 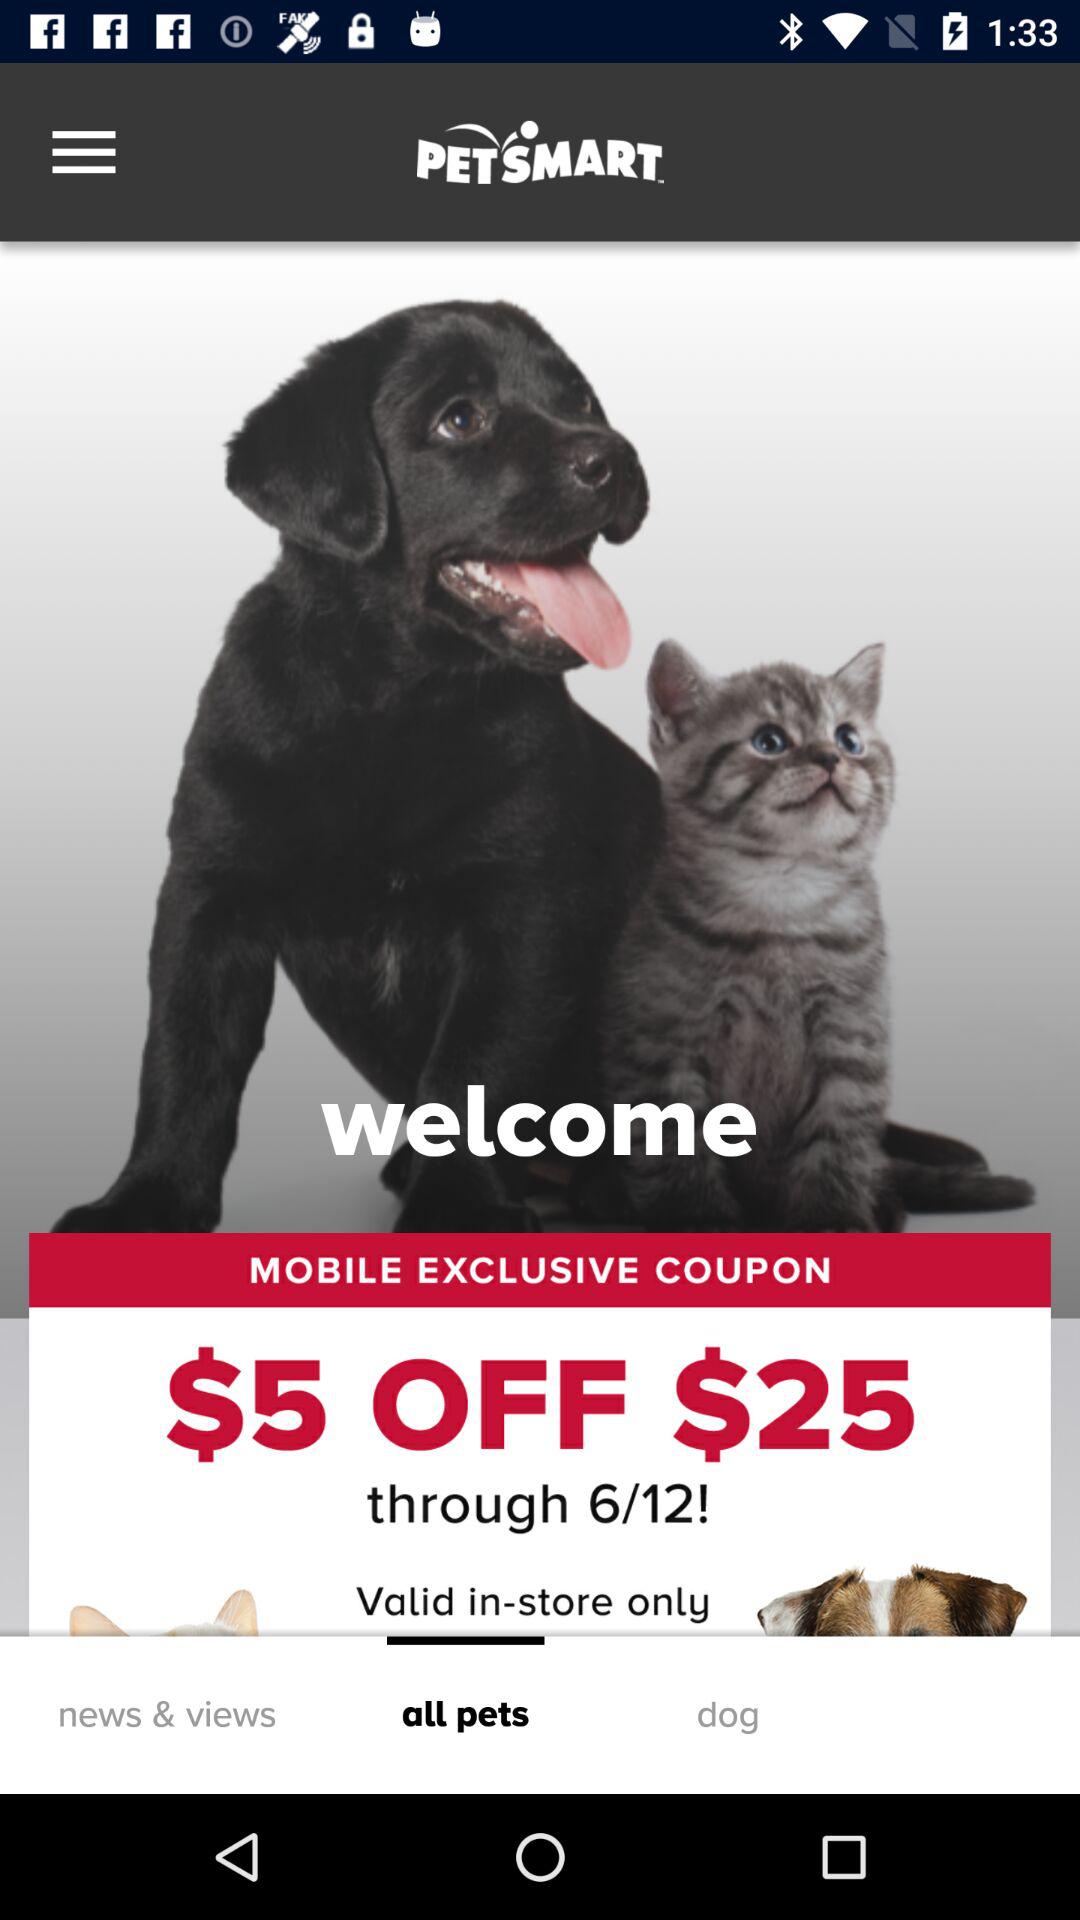 I want to click on press the icon below welcome, so click(x=540, y=1434).